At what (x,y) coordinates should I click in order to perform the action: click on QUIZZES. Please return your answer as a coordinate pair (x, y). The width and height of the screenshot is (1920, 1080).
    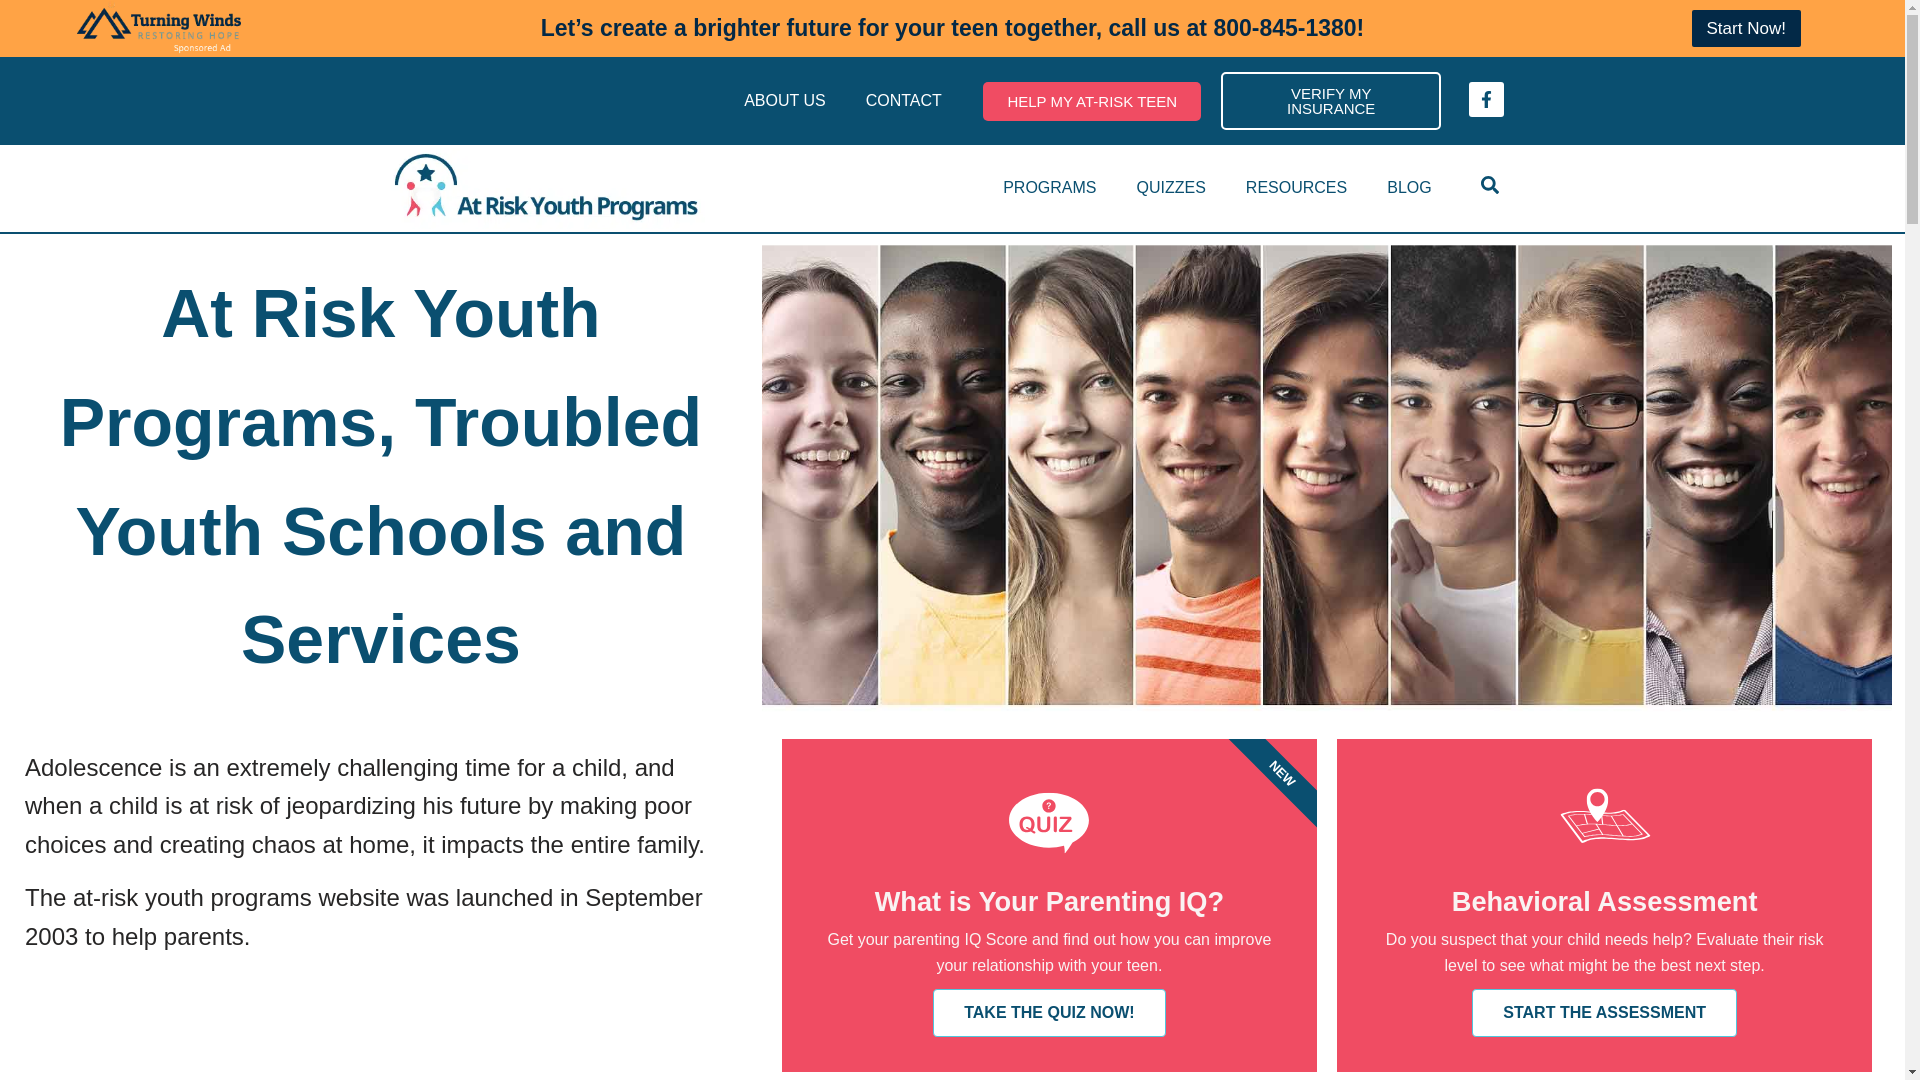
    Looking at the image, I should click on (1170, 188).